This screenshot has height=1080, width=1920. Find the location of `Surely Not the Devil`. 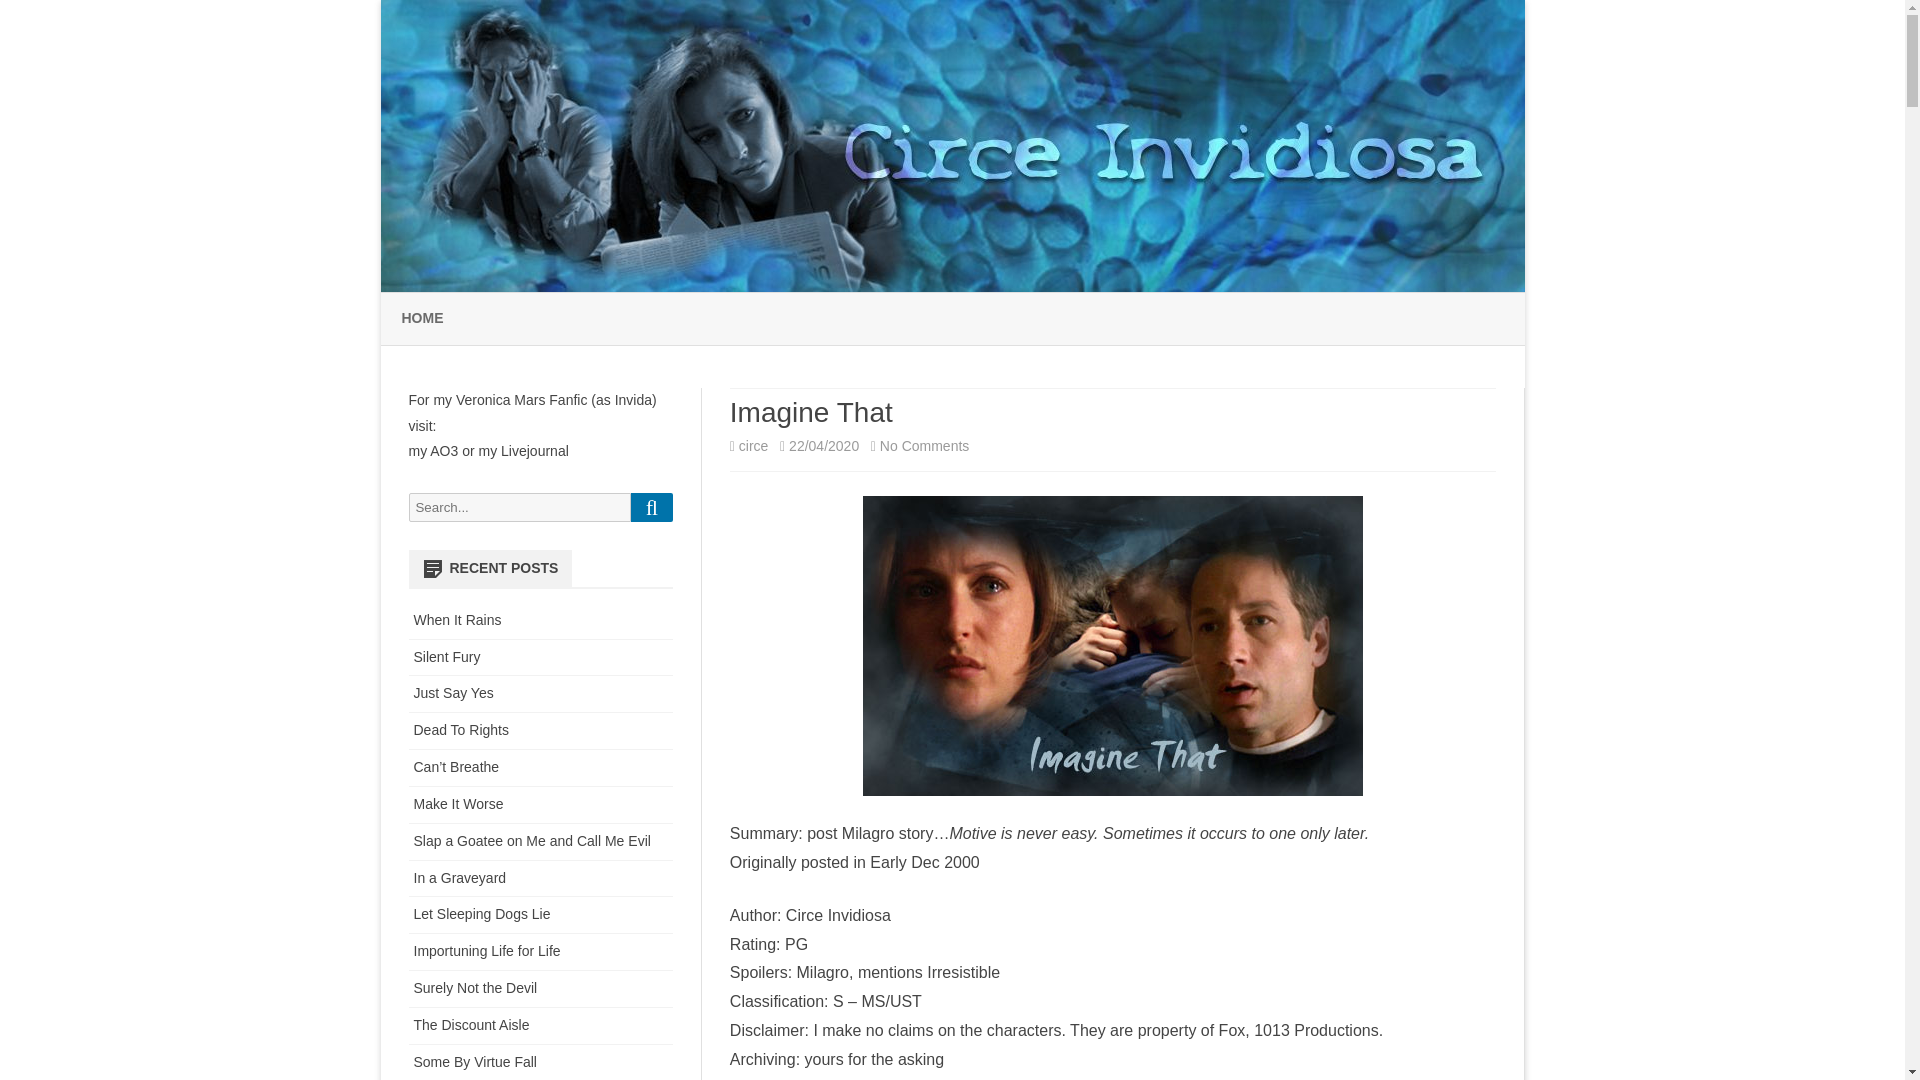

Surely Not the Devil is located at coordinates (476, 987).